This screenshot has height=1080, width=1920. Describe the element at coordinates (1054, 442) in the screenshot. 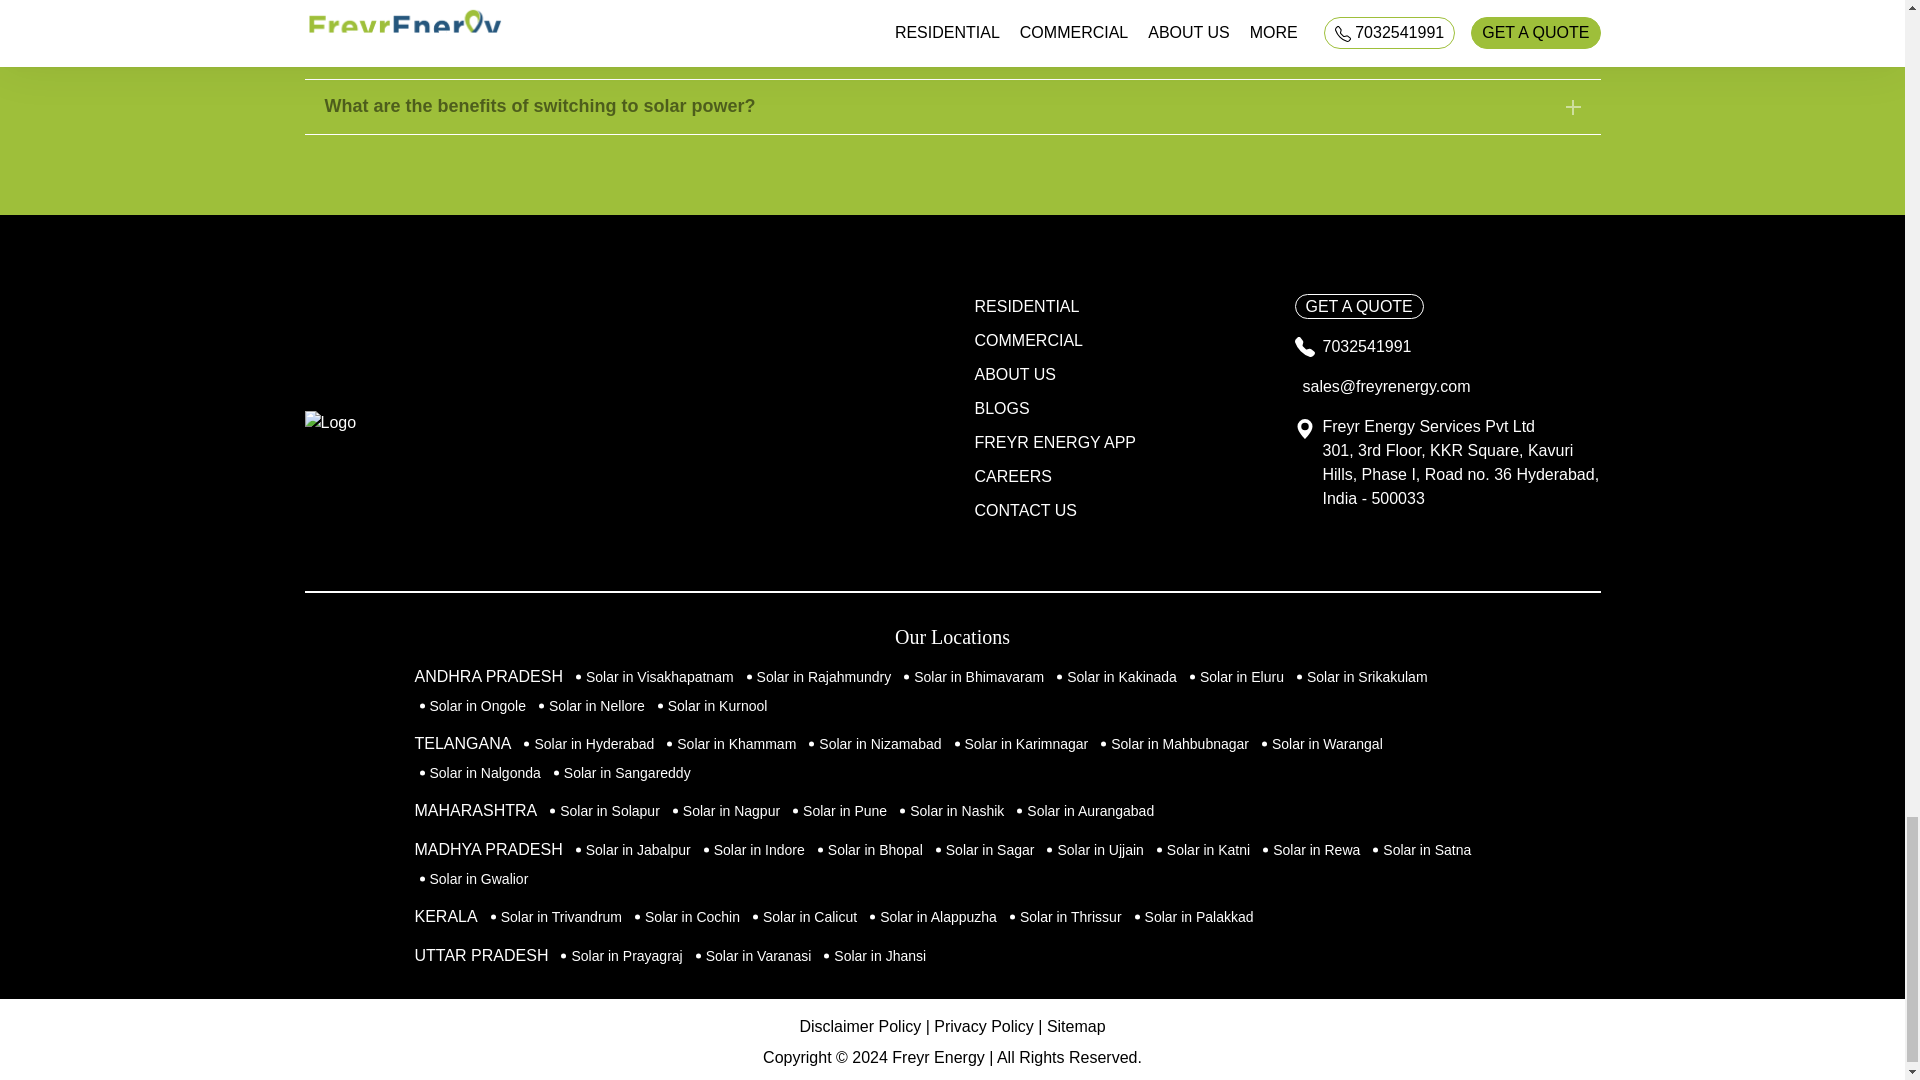

I see `FREYR ENERGY APP` at that location.